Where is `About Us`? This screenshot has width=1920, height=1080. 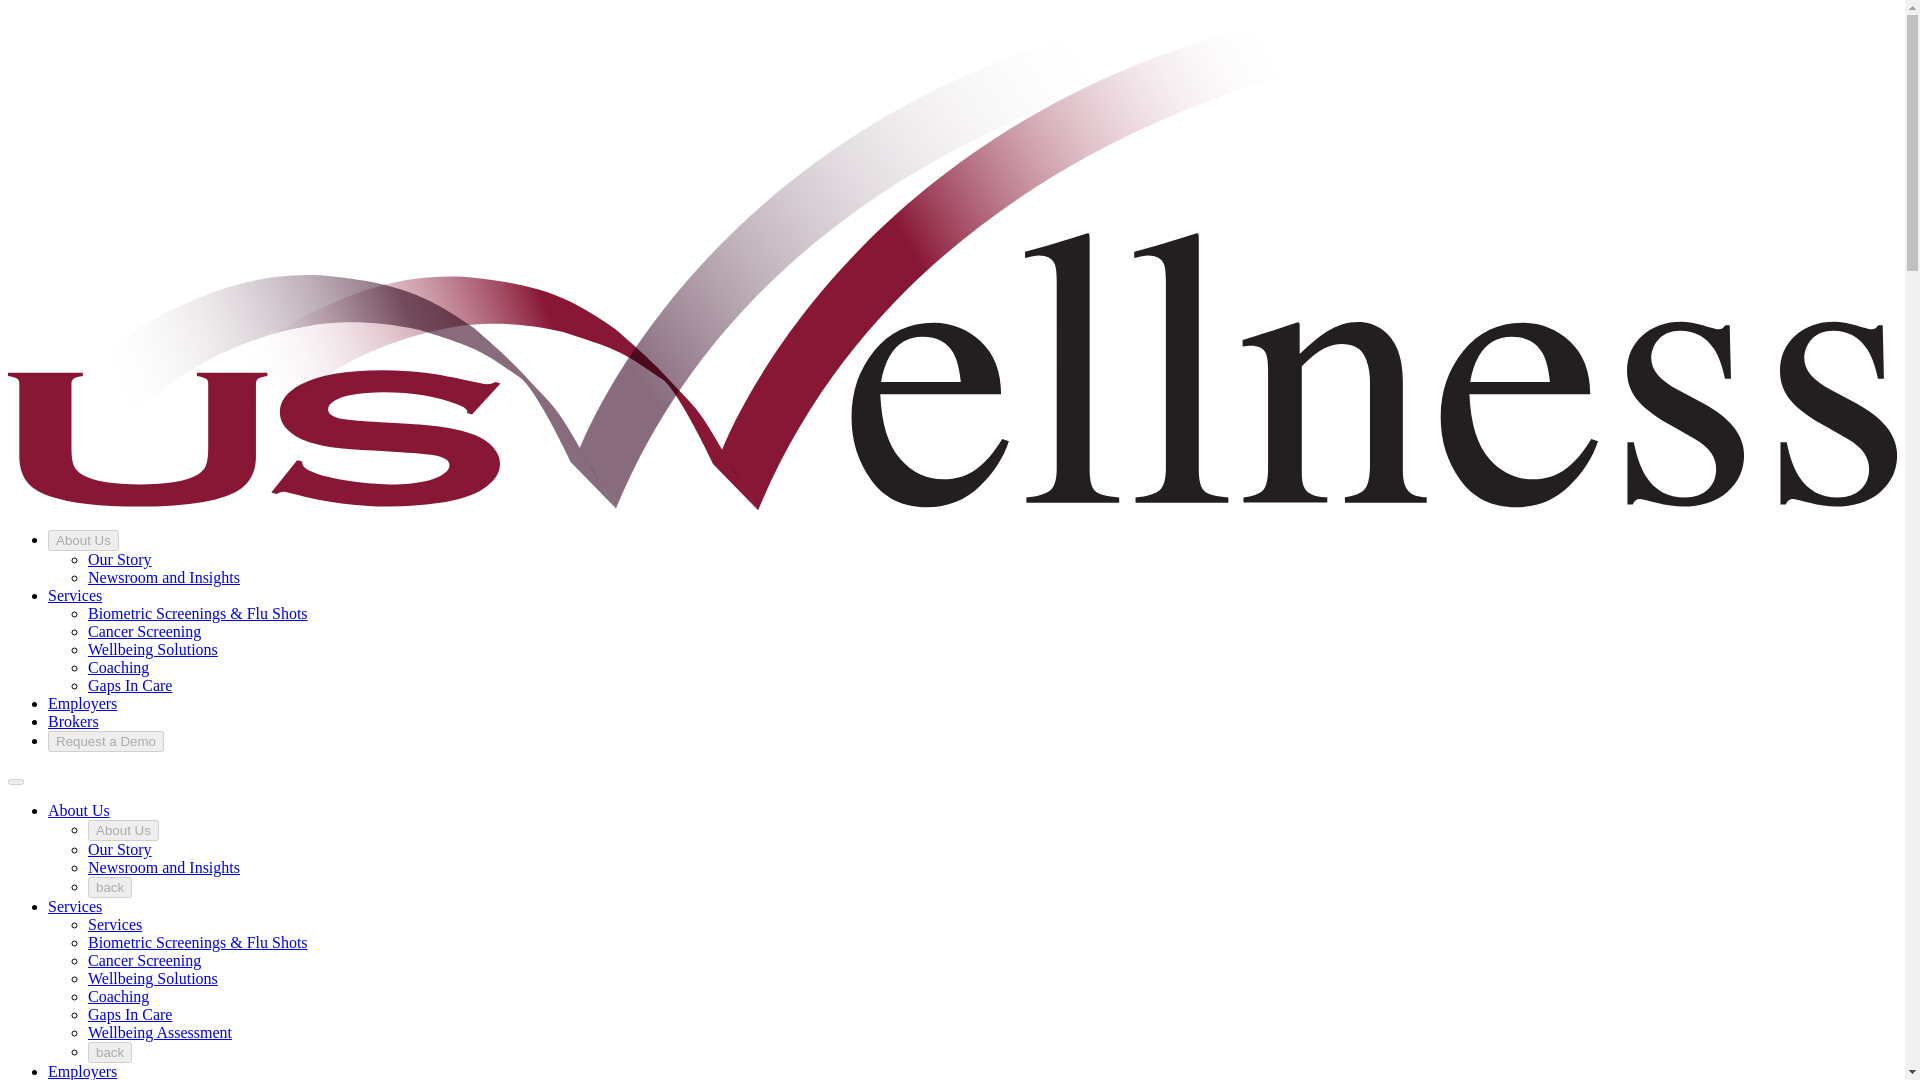
About Us is located at coordinates (84, 540).